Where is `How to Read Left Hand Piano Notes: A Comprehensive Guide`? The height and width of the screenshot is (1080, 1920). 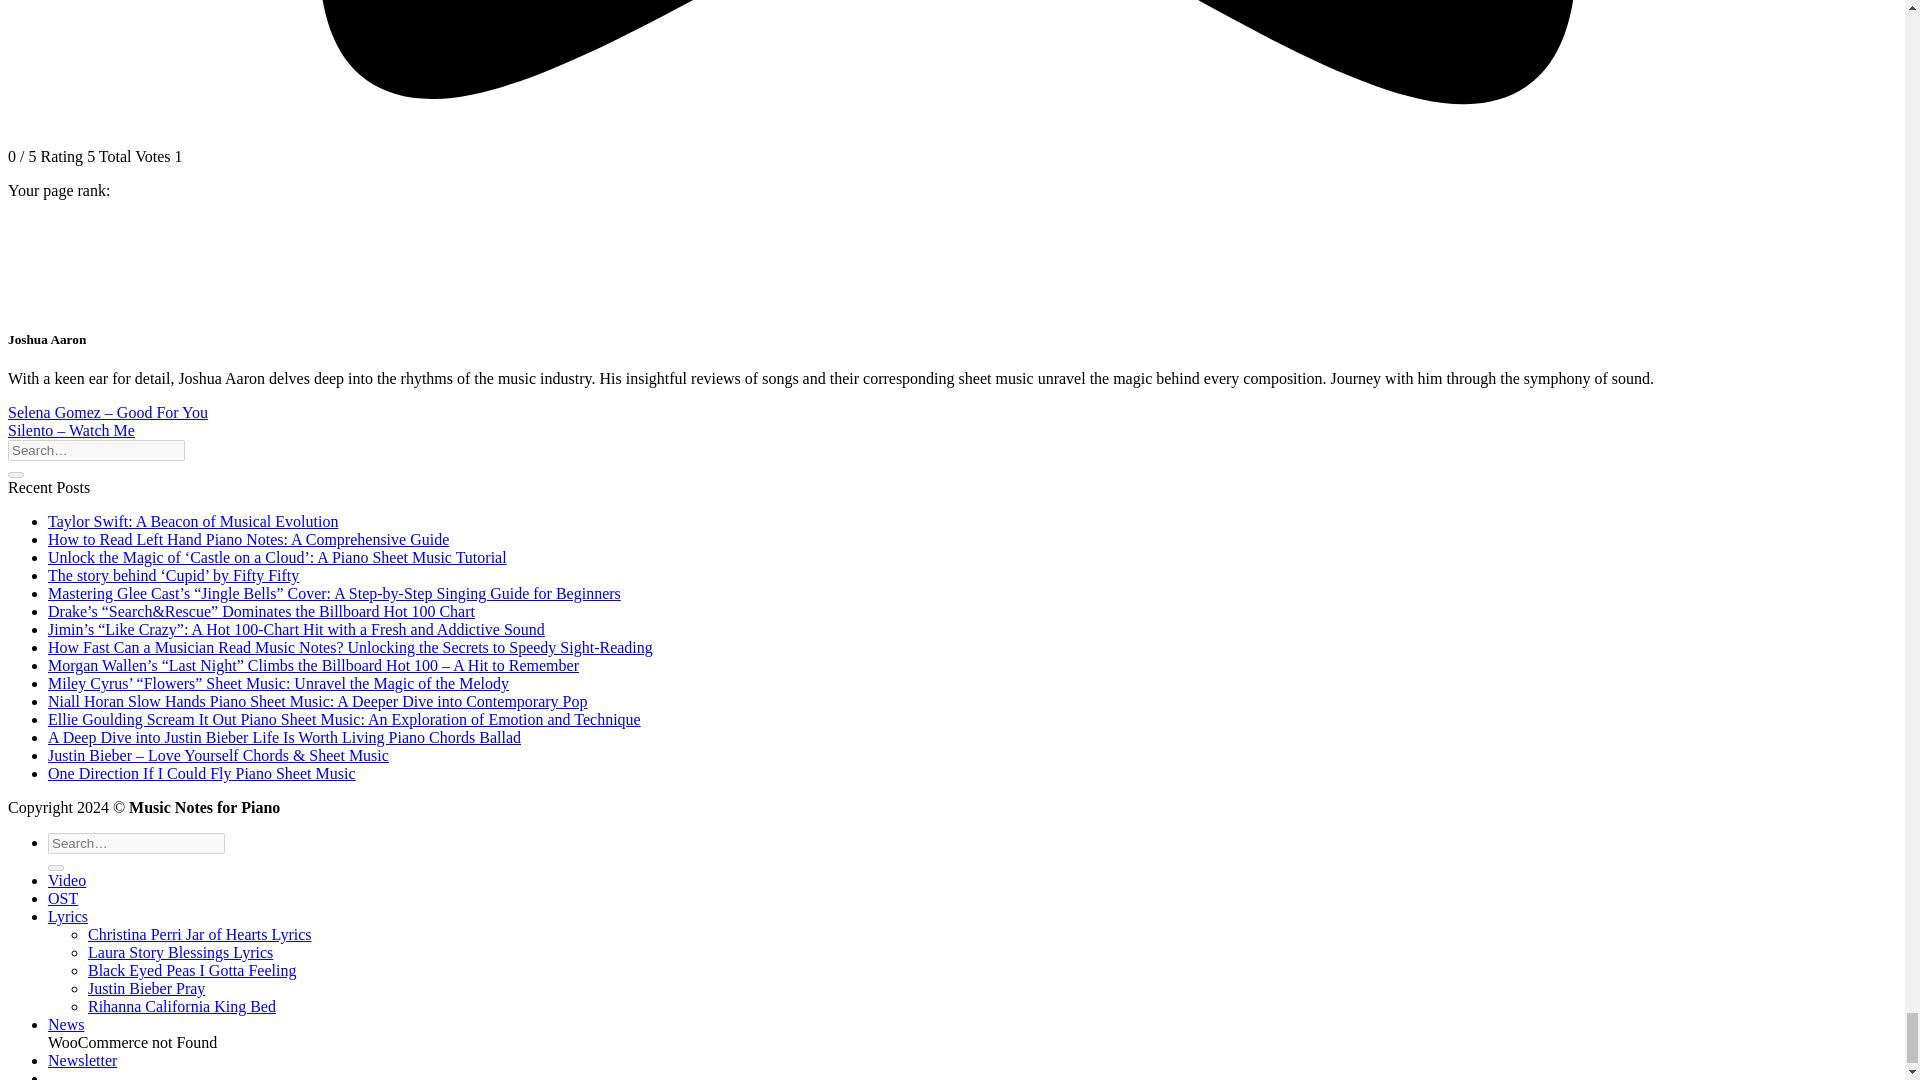
How to Read Left Hand Piano Notes: A Comprehensive Guide is located at coordinates (248, 539).